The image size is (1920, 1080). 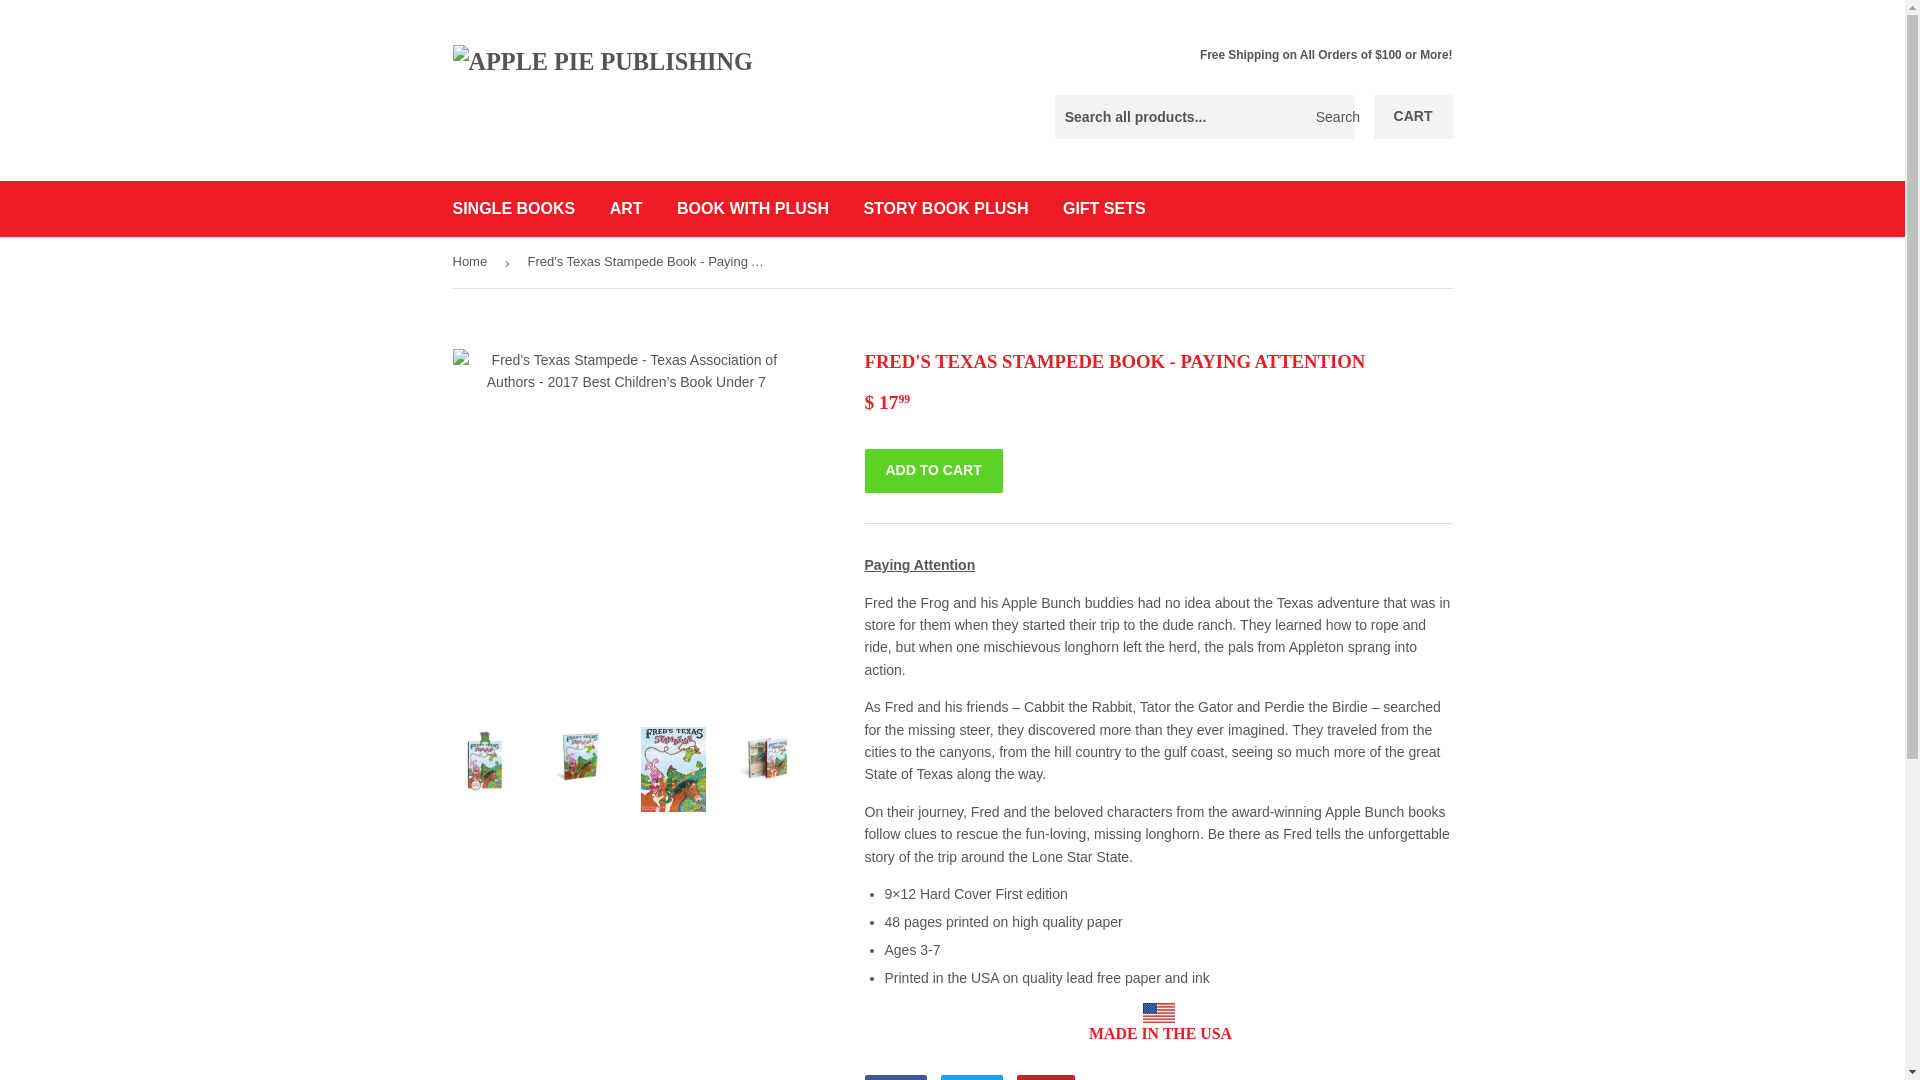 I want to click on CART, so click(x=1332, y=118).